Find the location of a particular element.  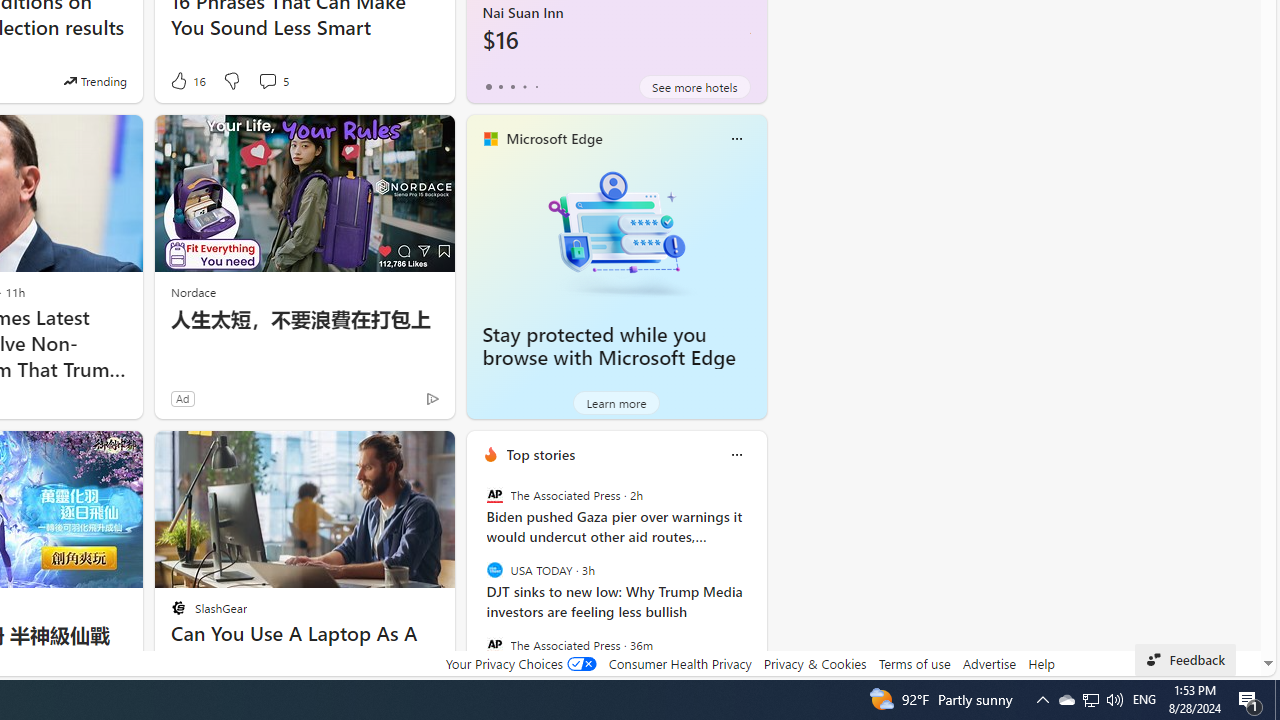

16 Like is located at coordinates (186, 80).